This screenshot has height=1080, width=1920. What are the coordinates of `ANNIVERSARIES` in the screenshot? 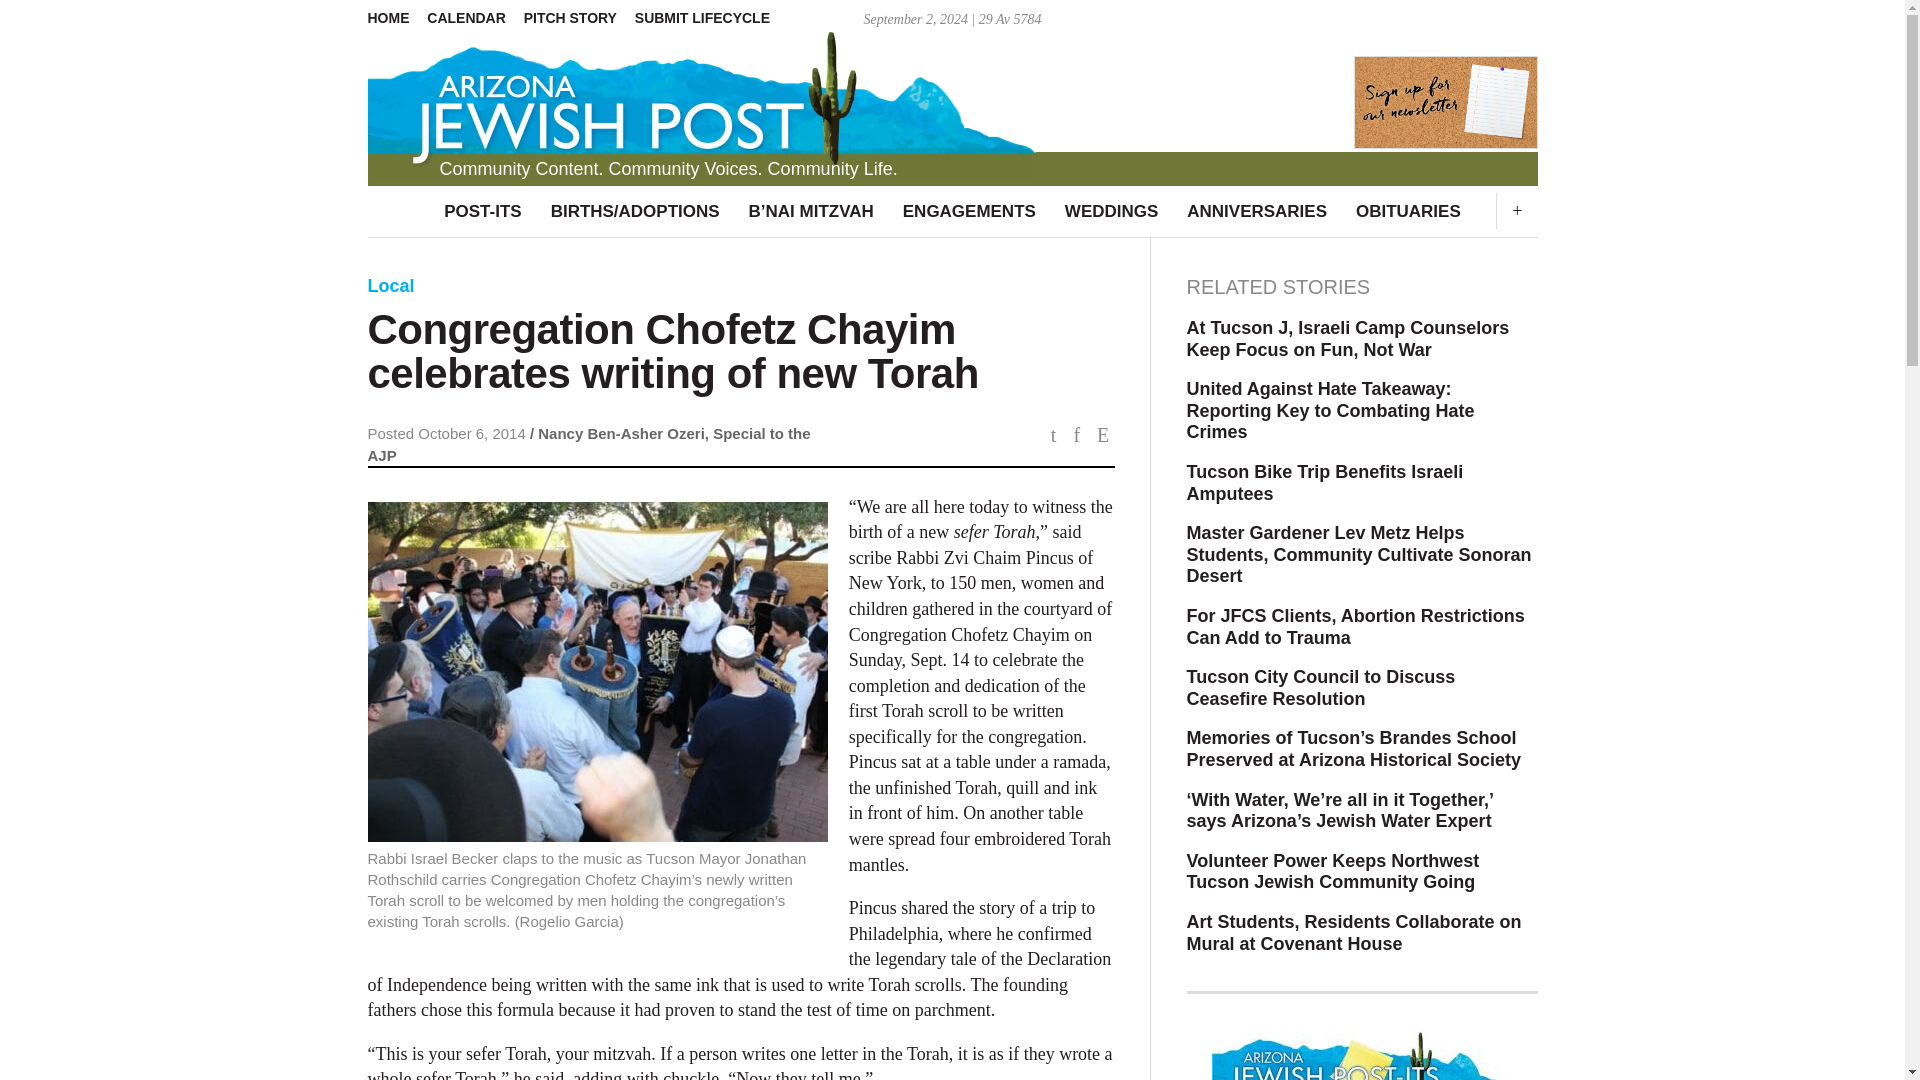 It's located at (1256, 211).